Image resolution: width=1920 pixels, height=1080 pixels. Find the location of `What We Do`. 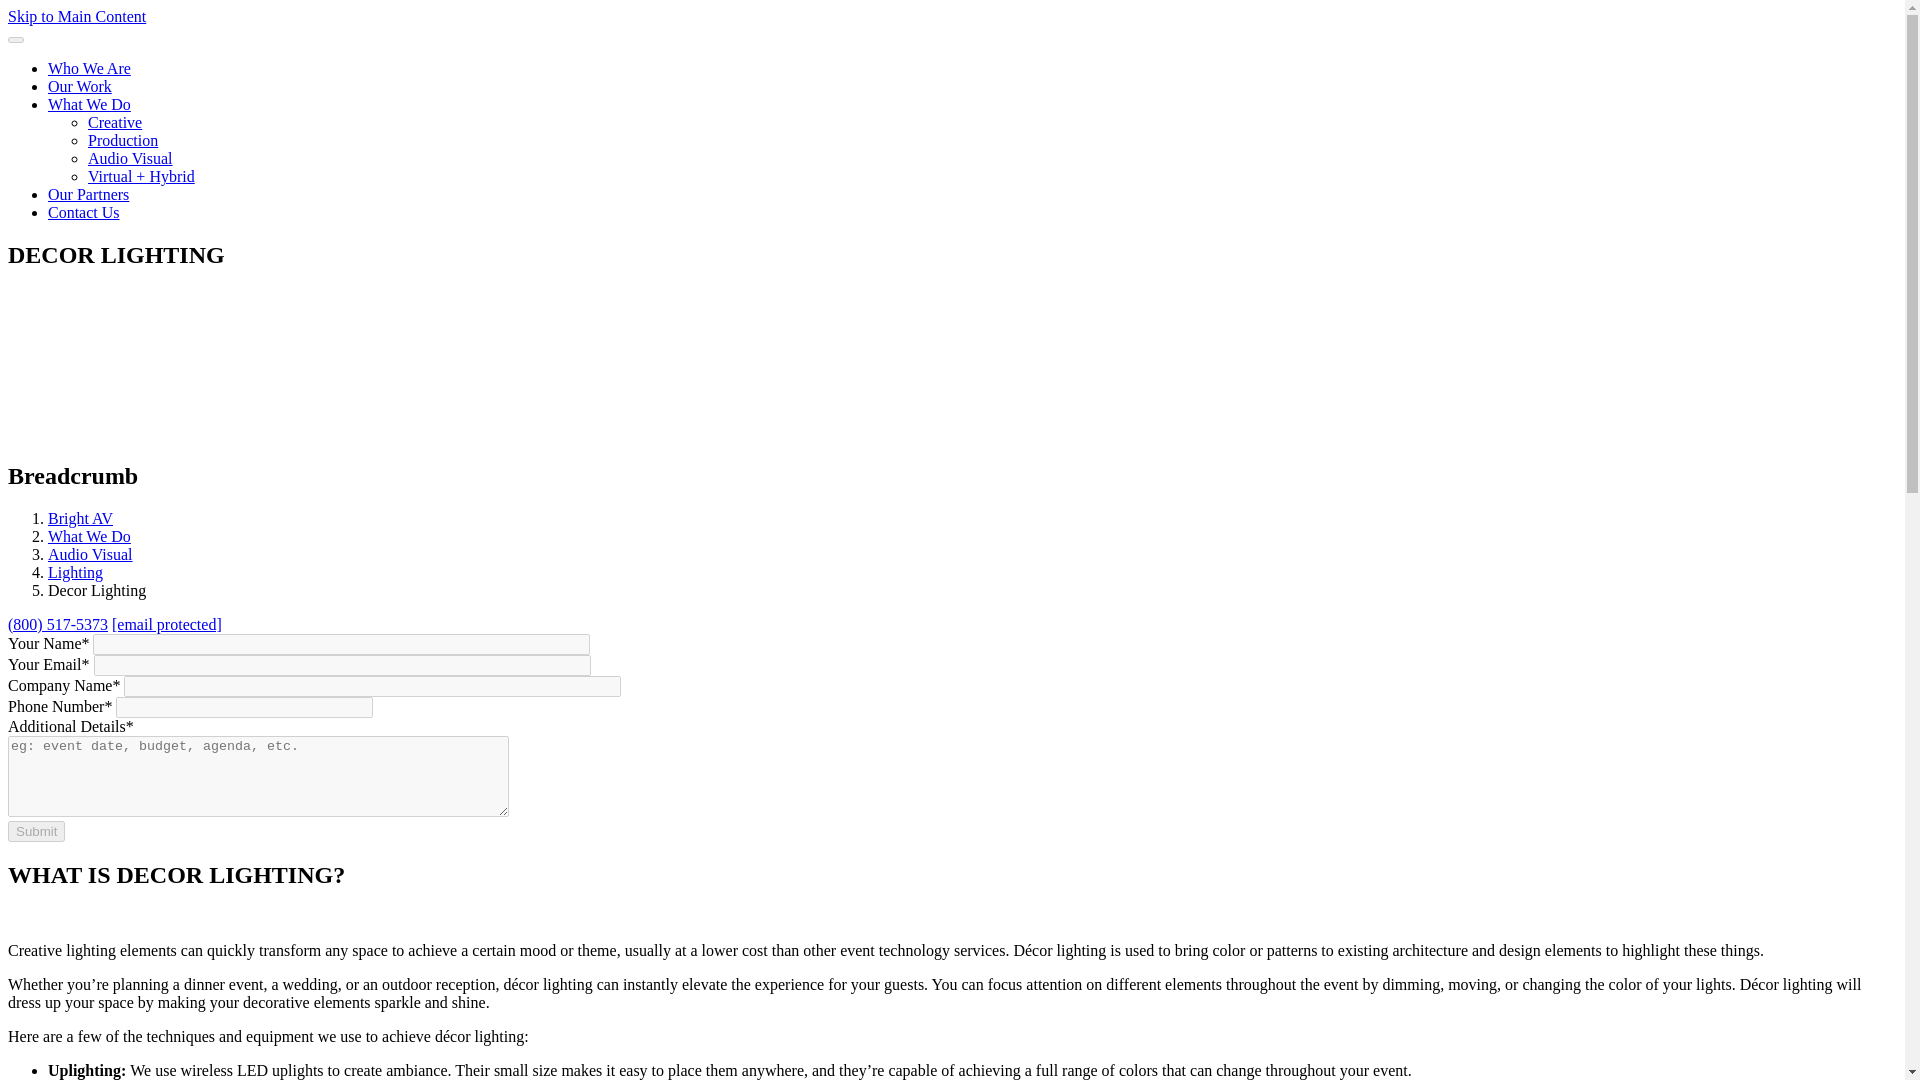

What We Do is located at coordinates (89, 536).